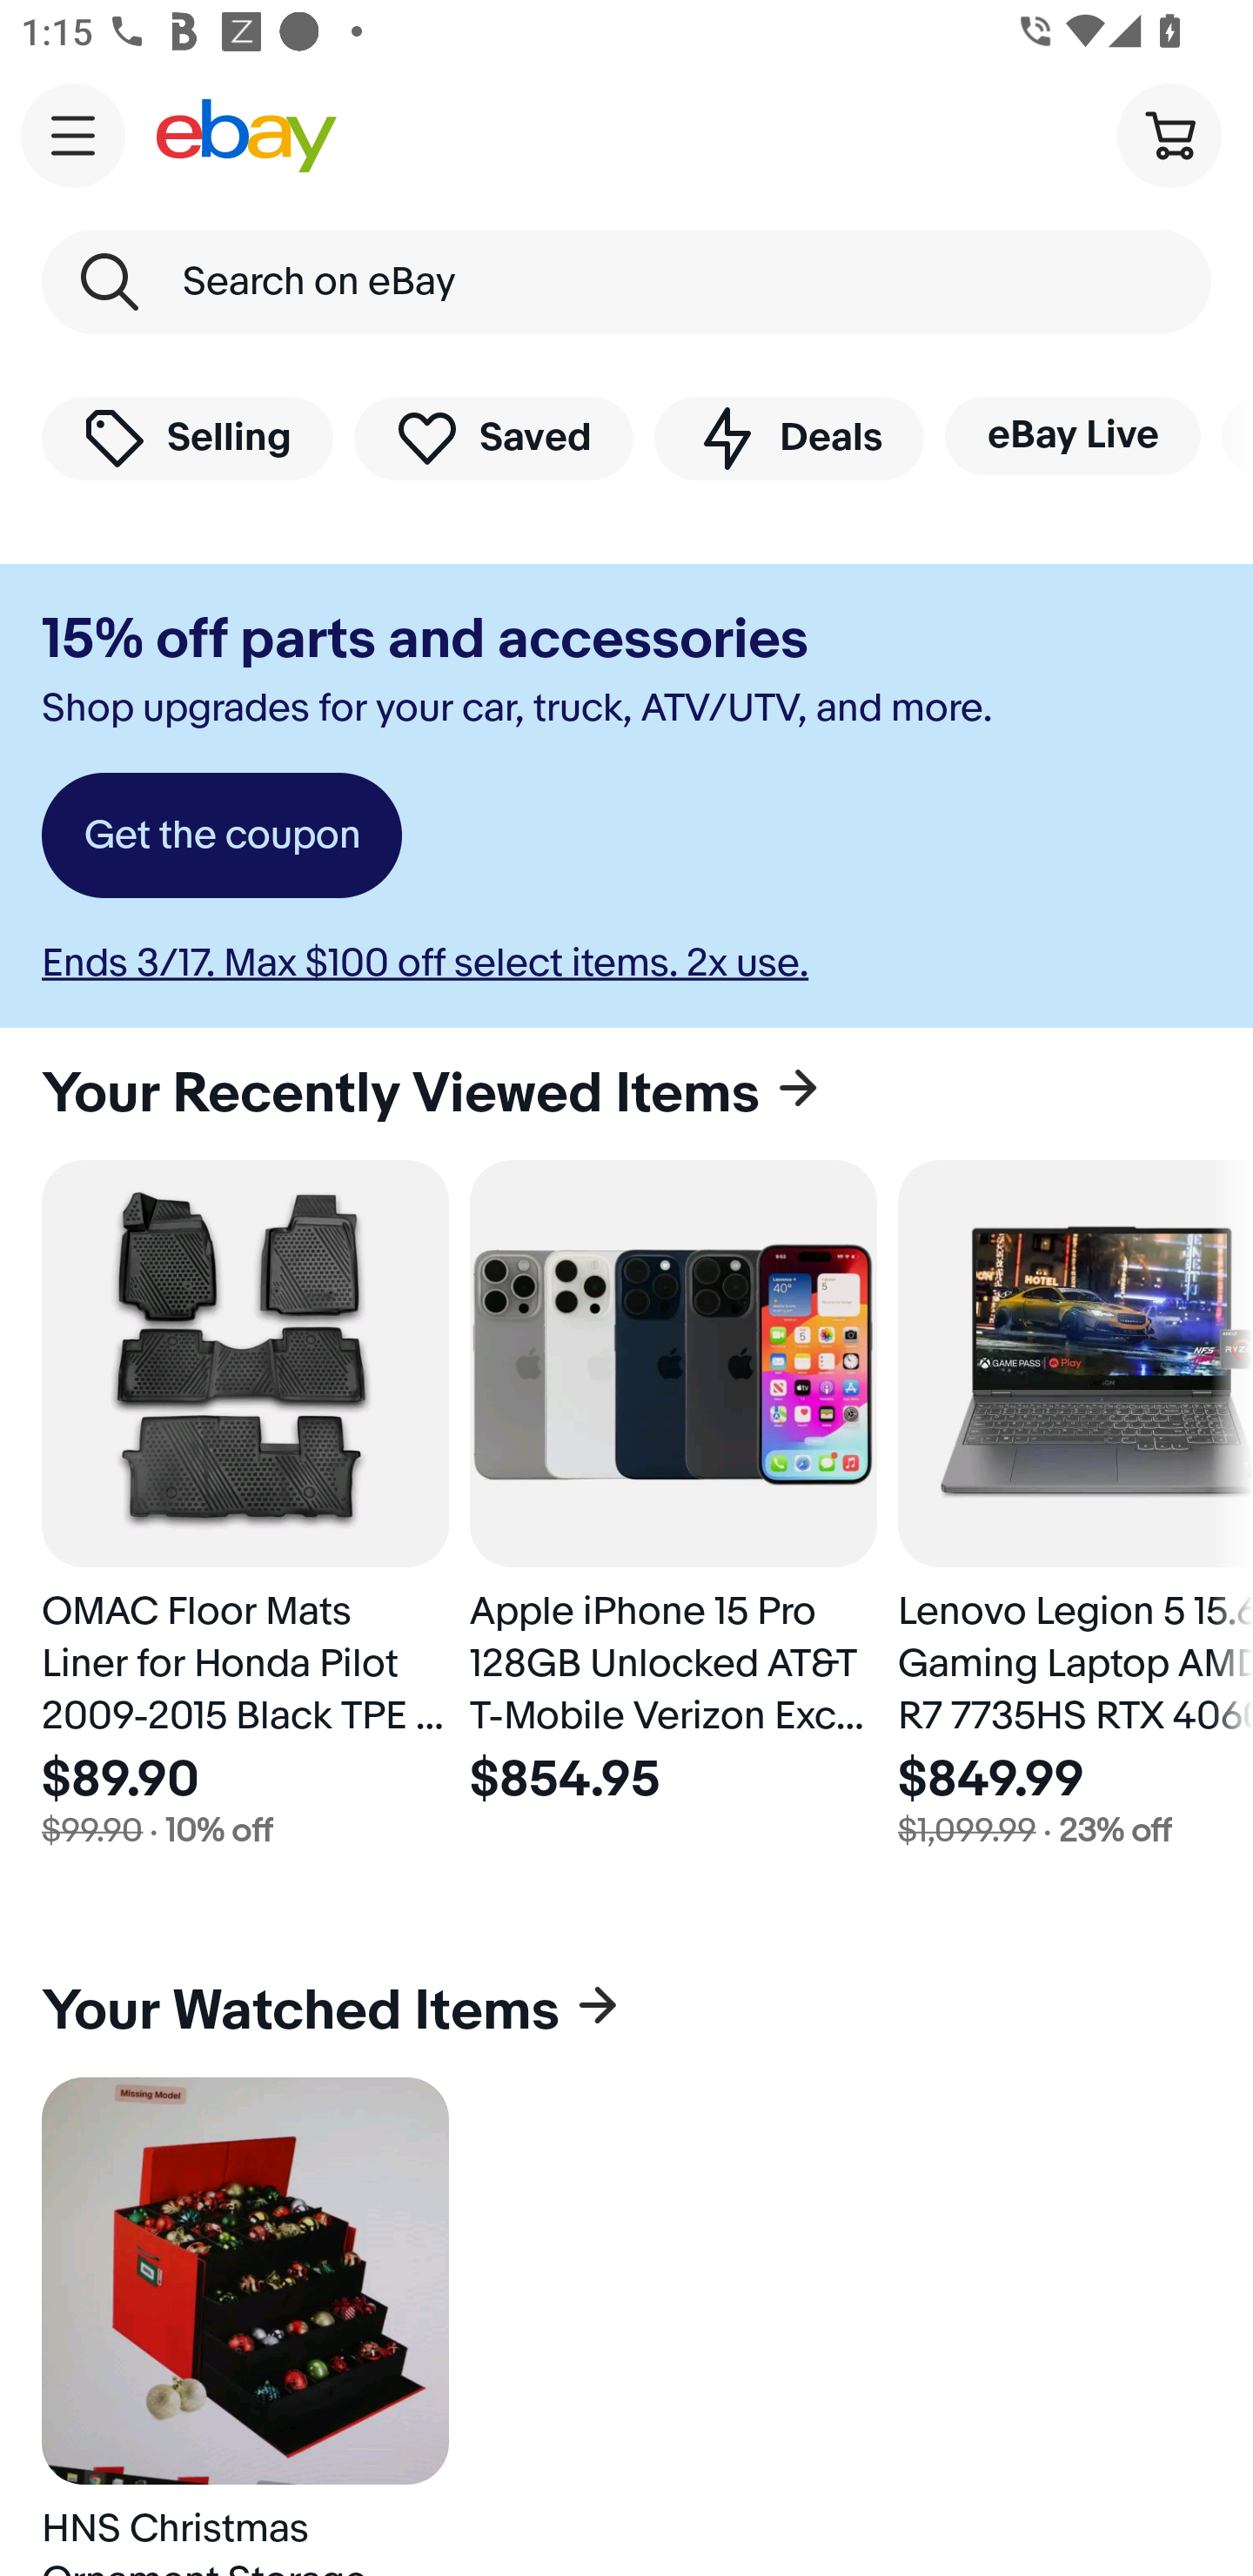  What do you see at coordinates (425, 640) in the screenshot?
I see `15% off parts and accessories` at bounding box center [425, 640].